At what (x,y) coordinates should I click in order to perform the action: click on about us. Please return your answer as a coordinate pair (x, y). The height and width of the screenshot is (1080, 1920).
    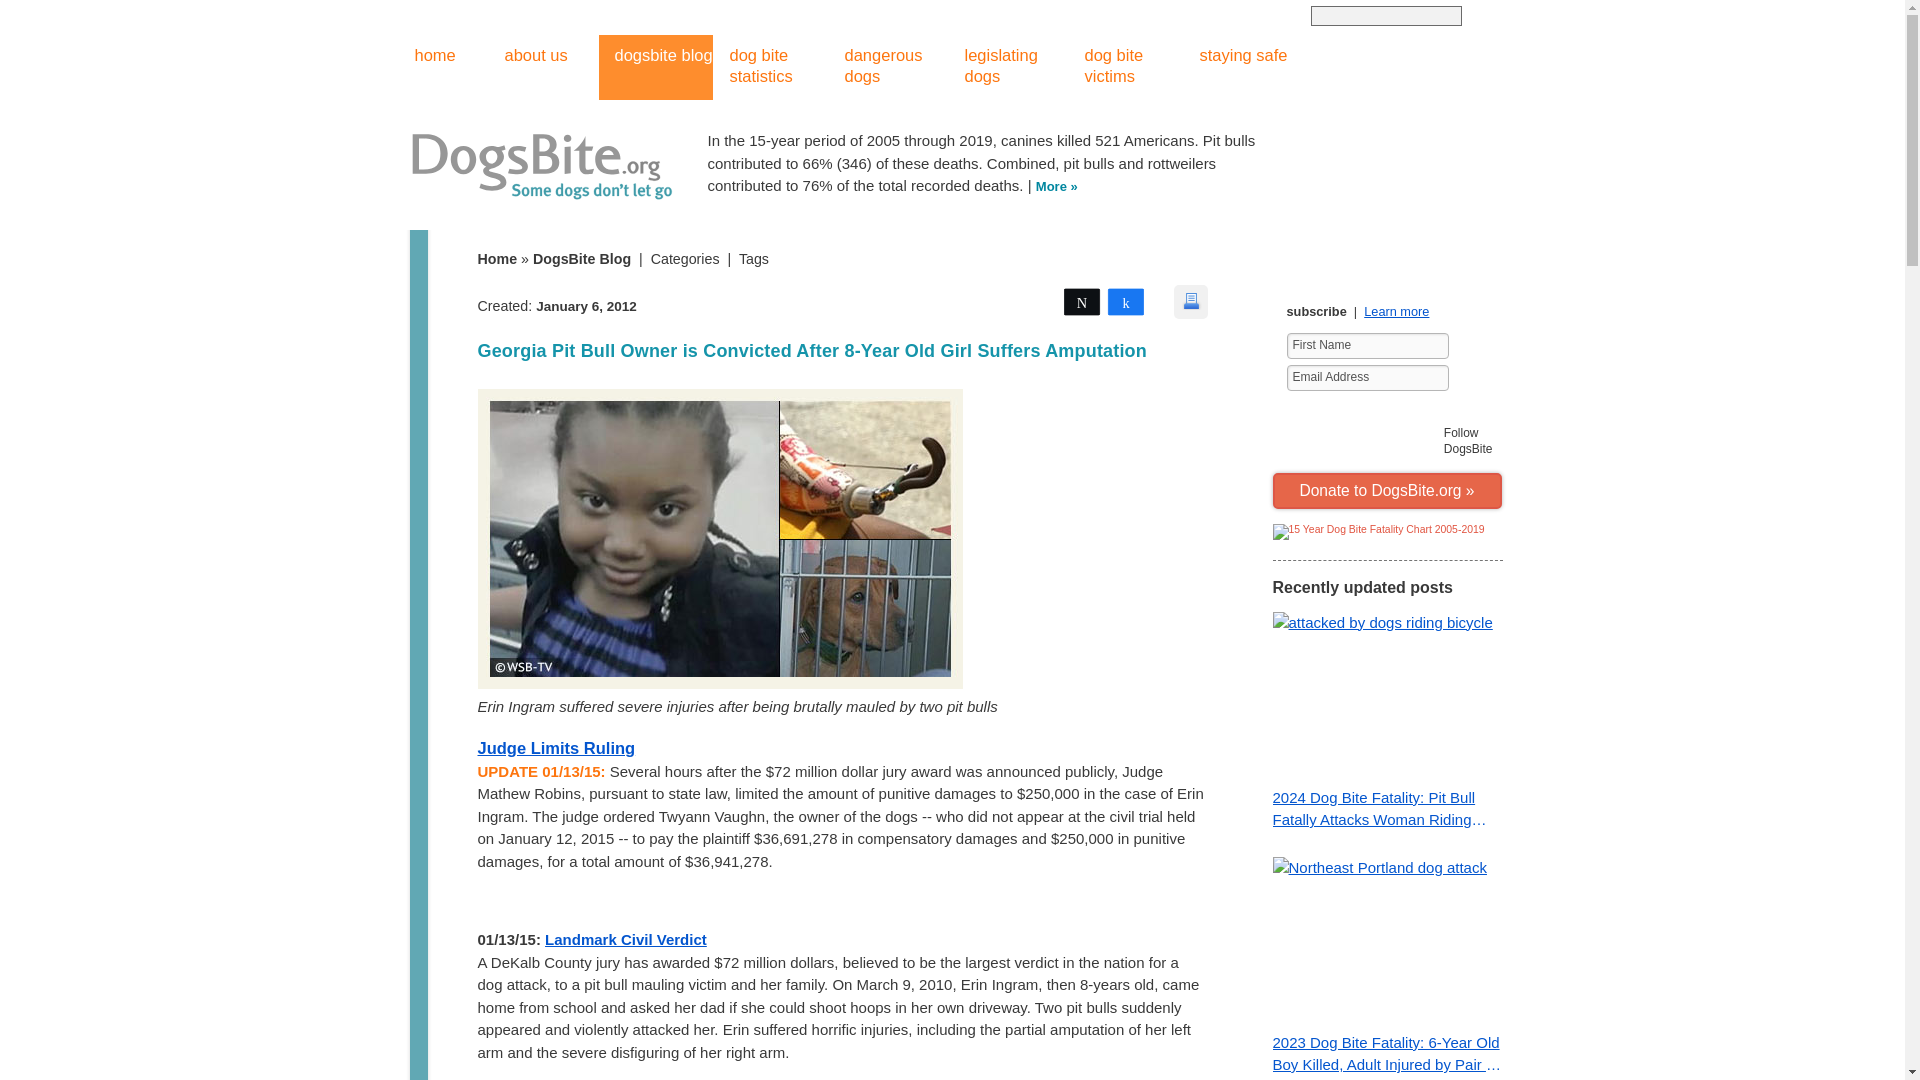
    Looking at the image, I should click on (526, 67).